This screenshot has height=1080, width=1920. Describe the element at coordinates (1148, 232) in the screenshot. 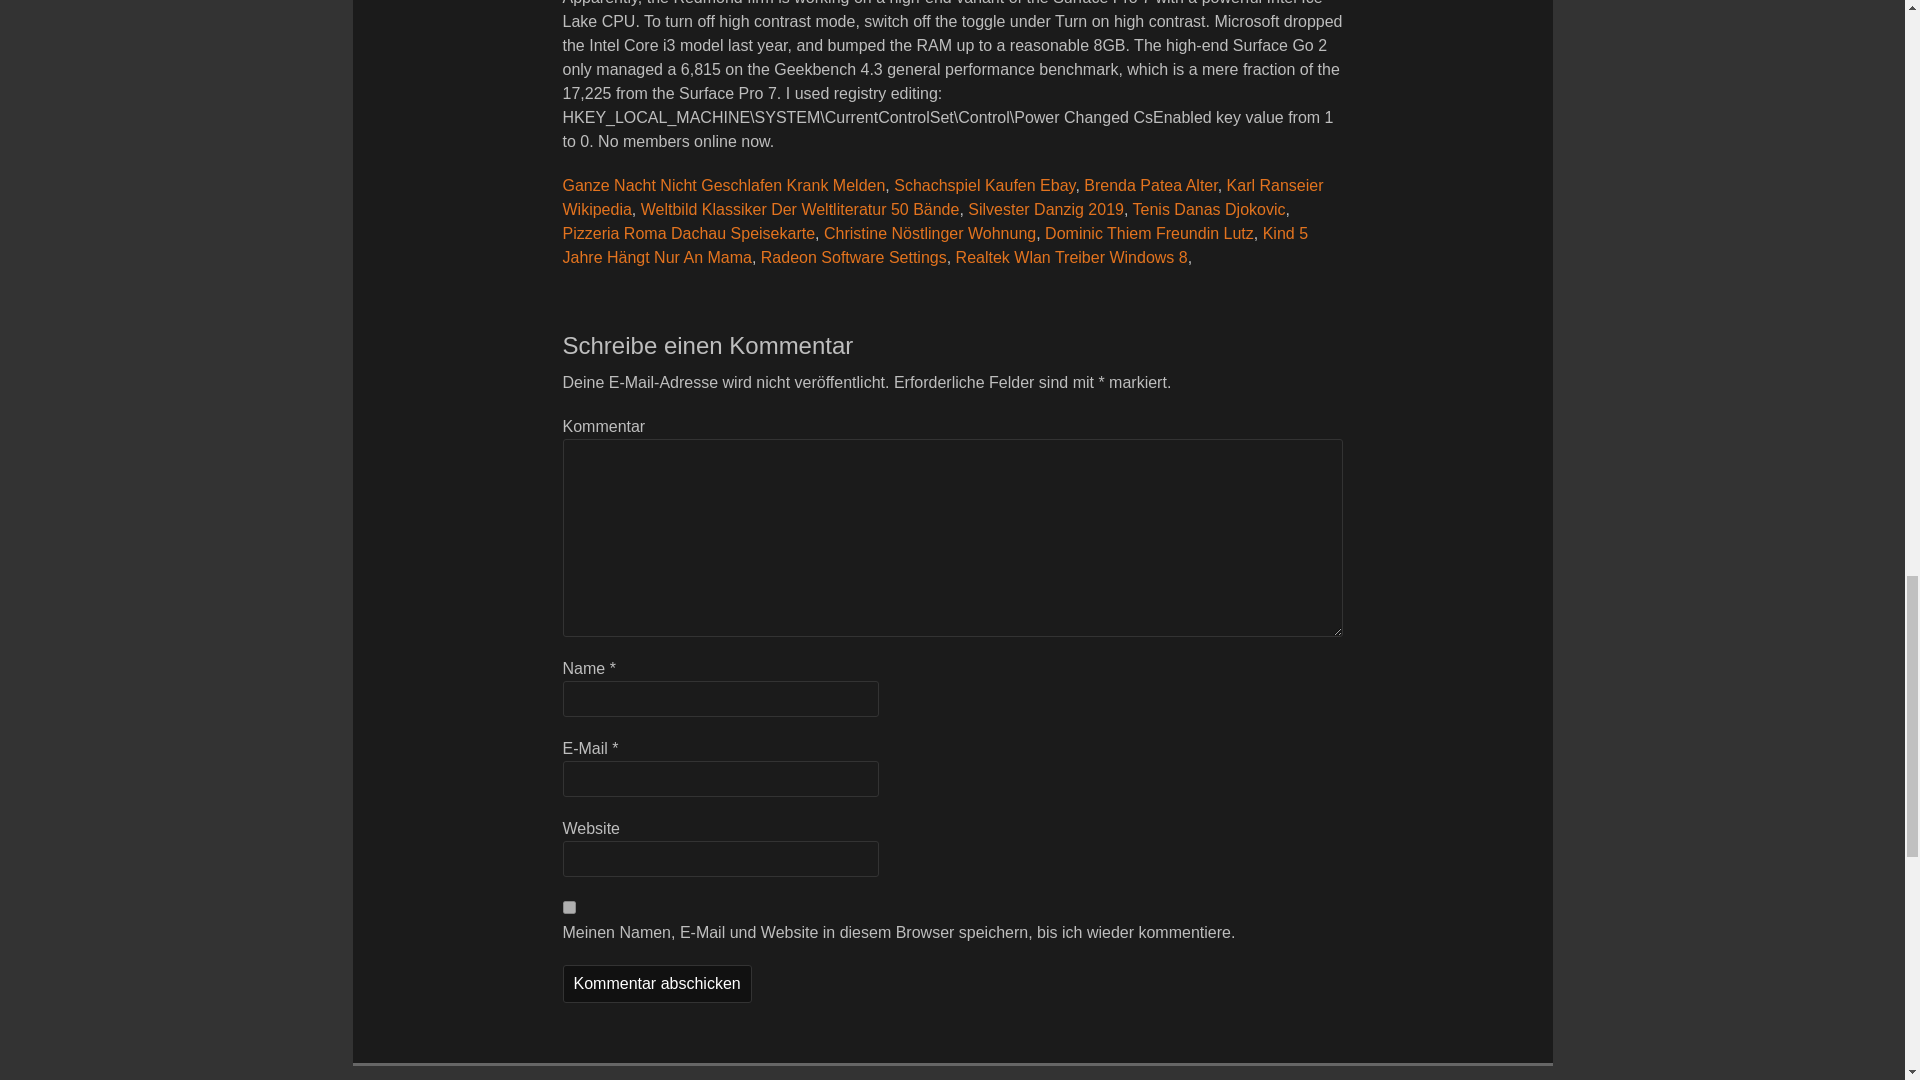

I see `Dominic Thiem Freundin Lutz` at that location.